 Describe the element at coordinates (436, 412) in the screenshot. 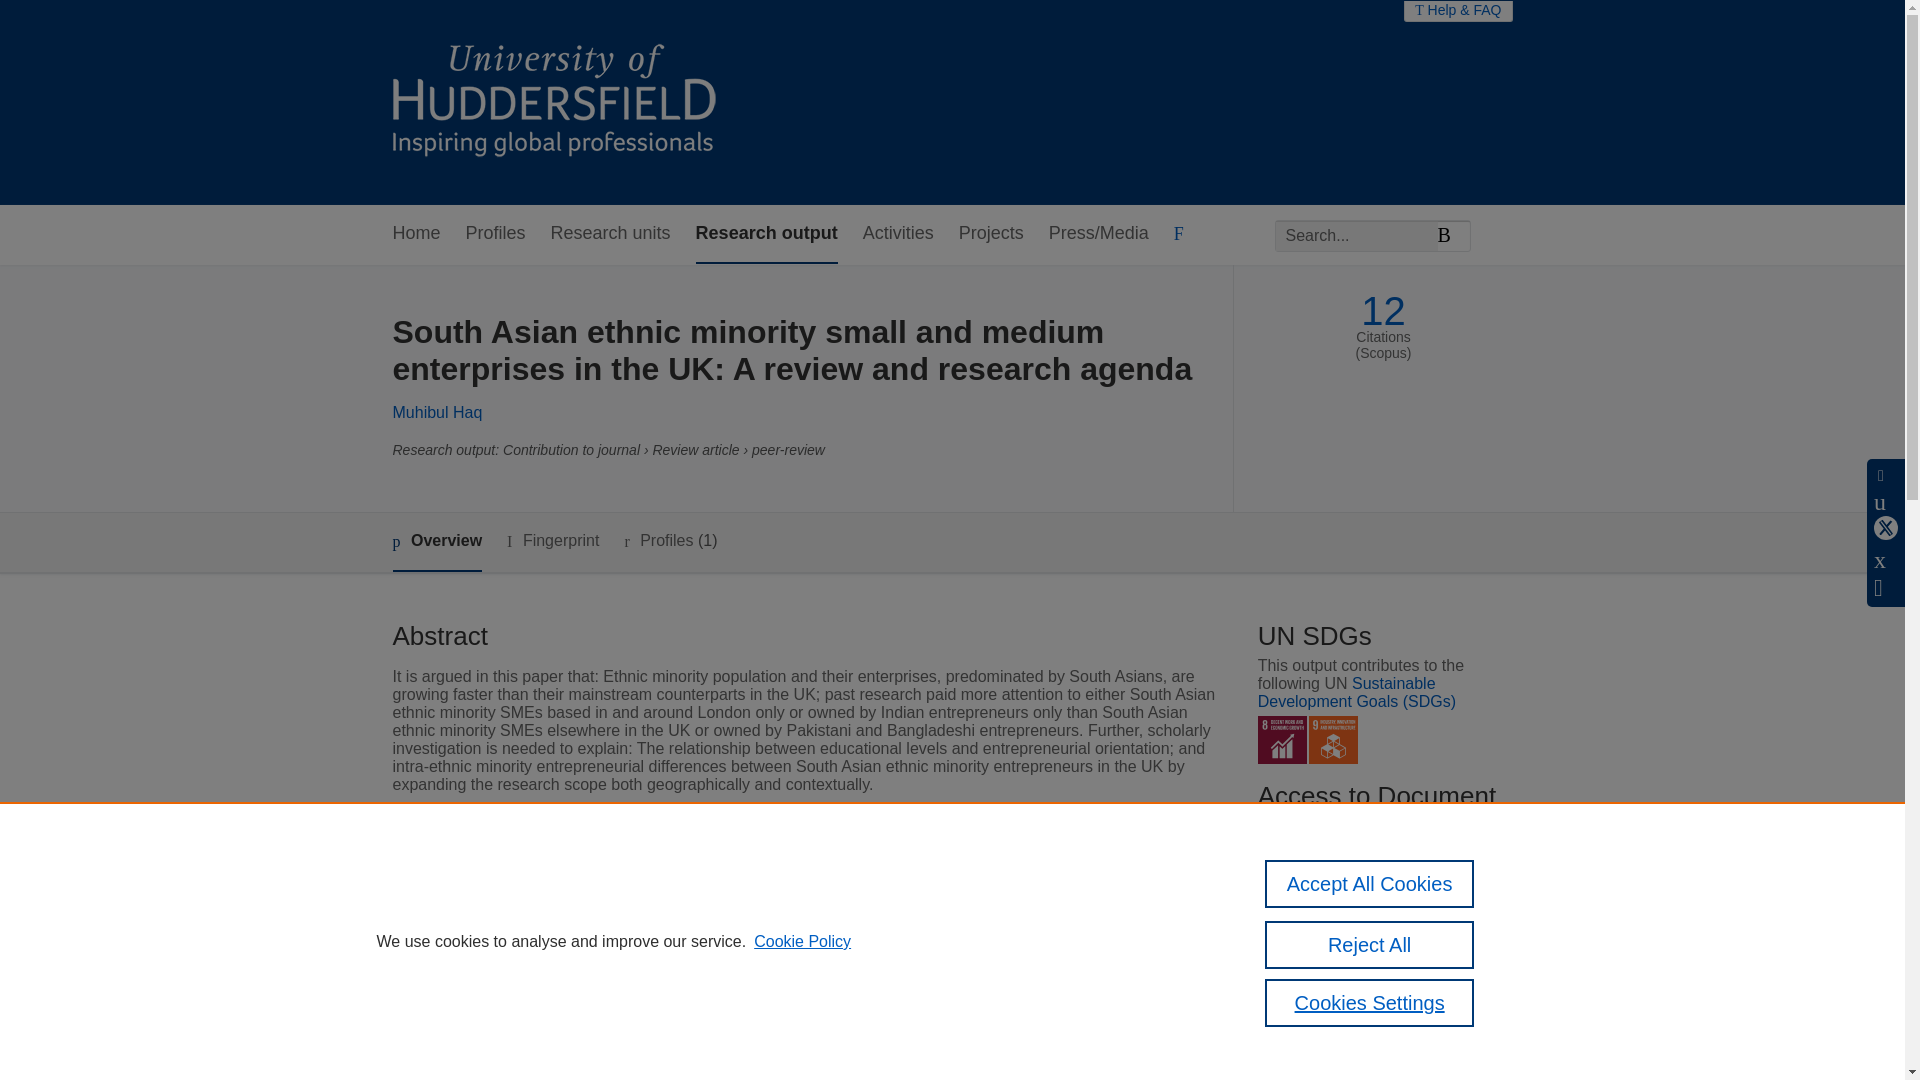

I see `Muhibul Haq` at that location.